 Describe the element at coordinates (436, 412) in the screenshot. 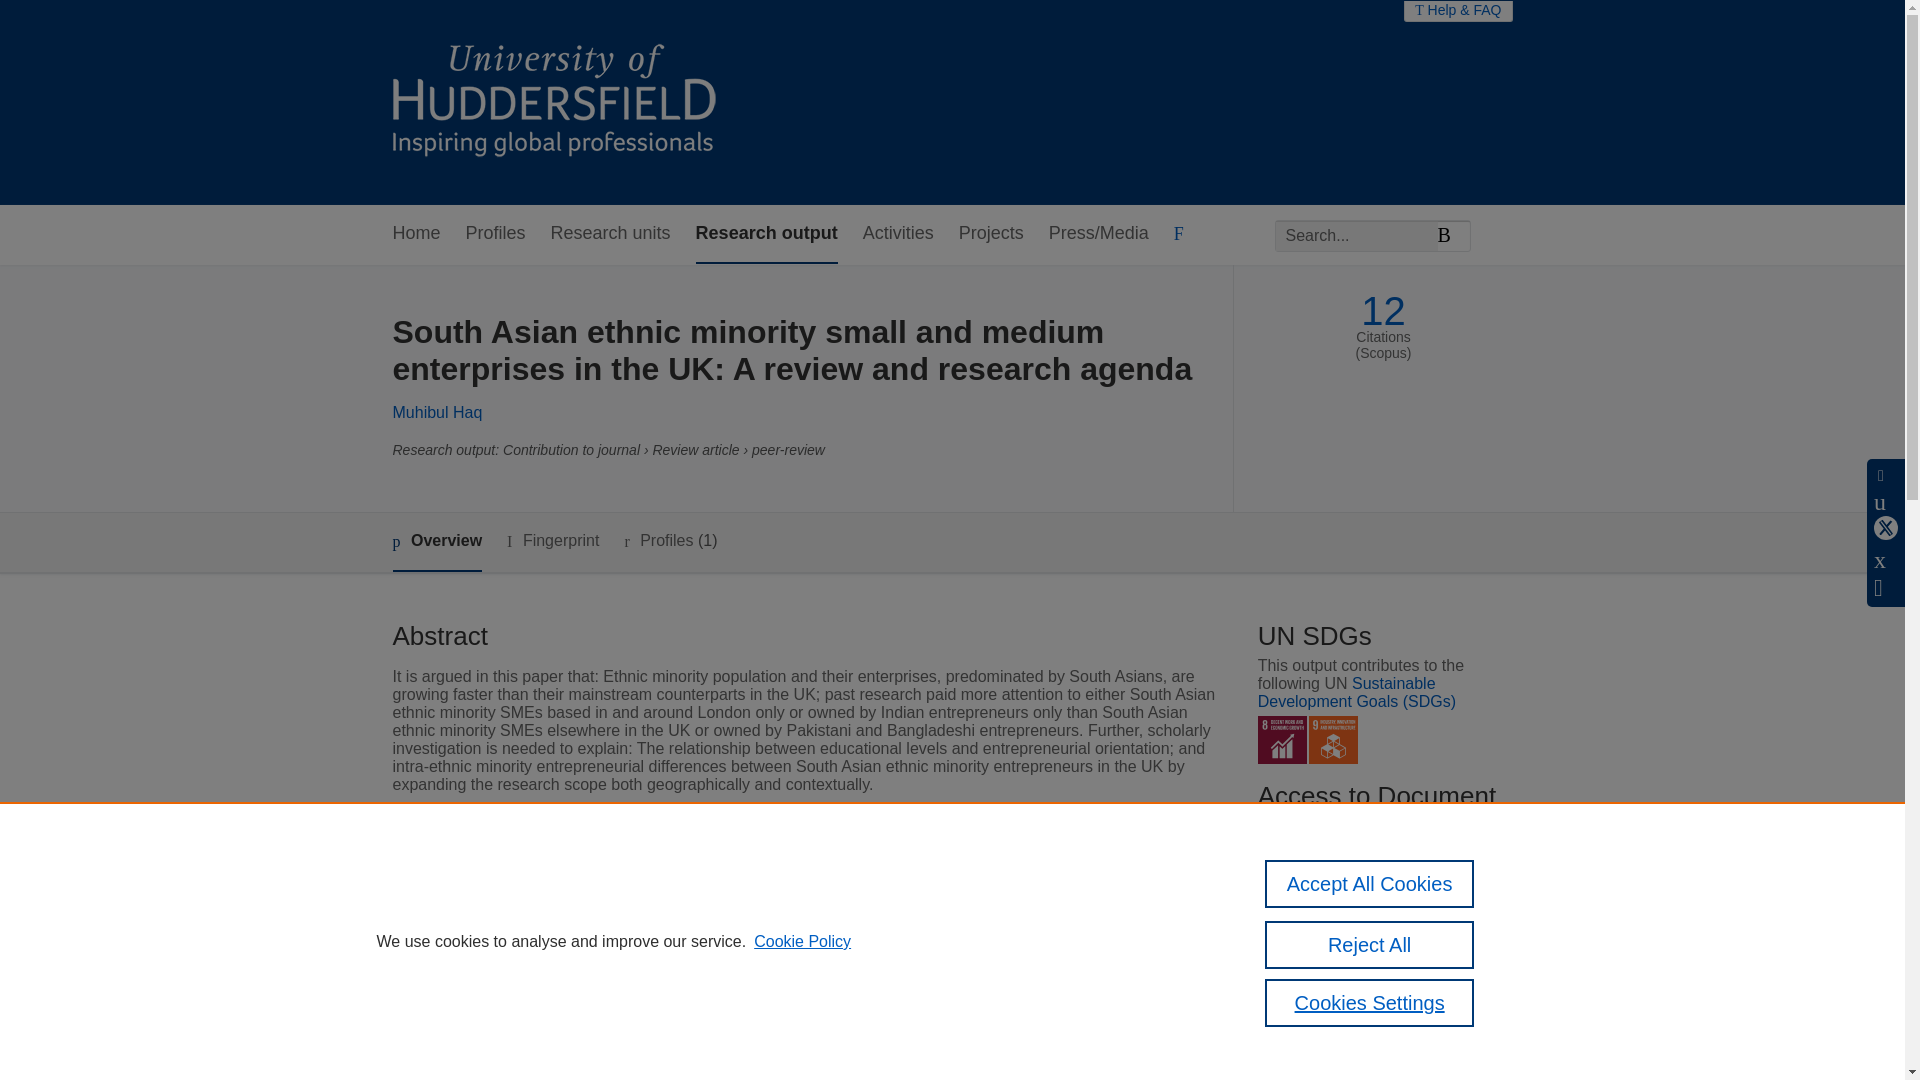

I see `Muhibul Haq` at that location.